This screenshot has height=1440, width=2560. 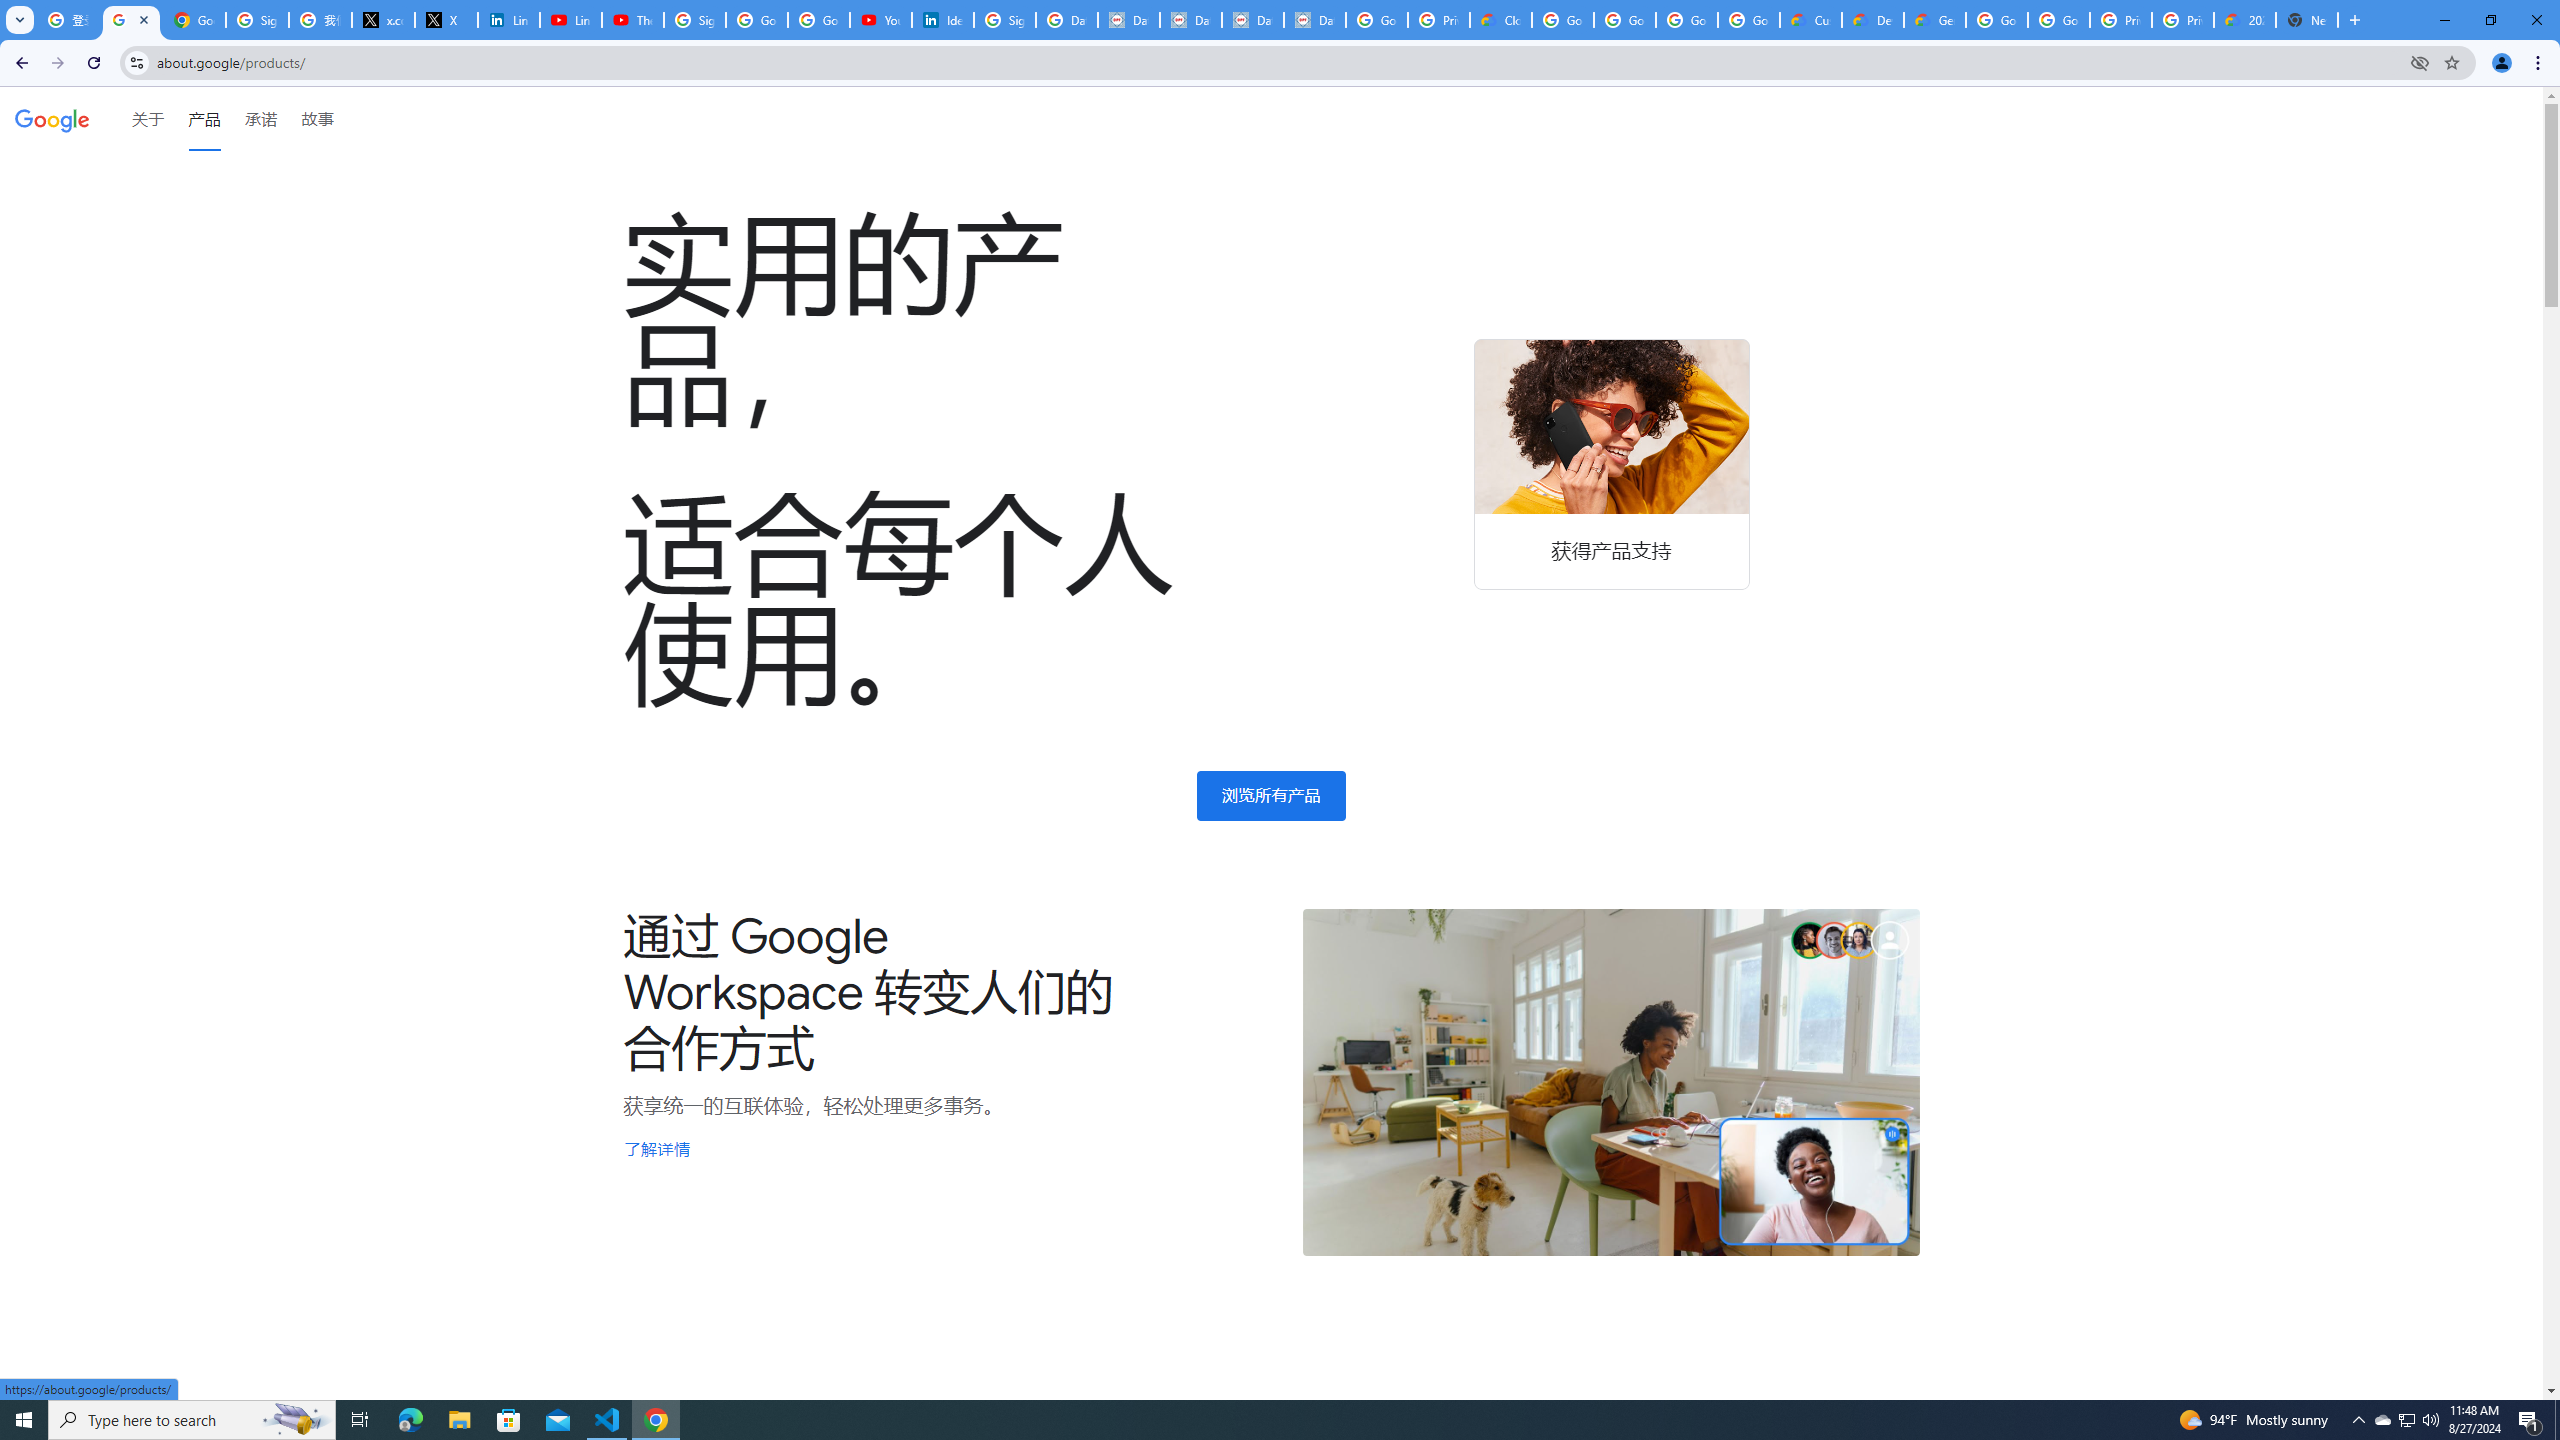 What do you see at coordinates (1810, 20) in the screenshot?
I see `Customer Care | Google Cloud` at bounding box center [1810, 20].